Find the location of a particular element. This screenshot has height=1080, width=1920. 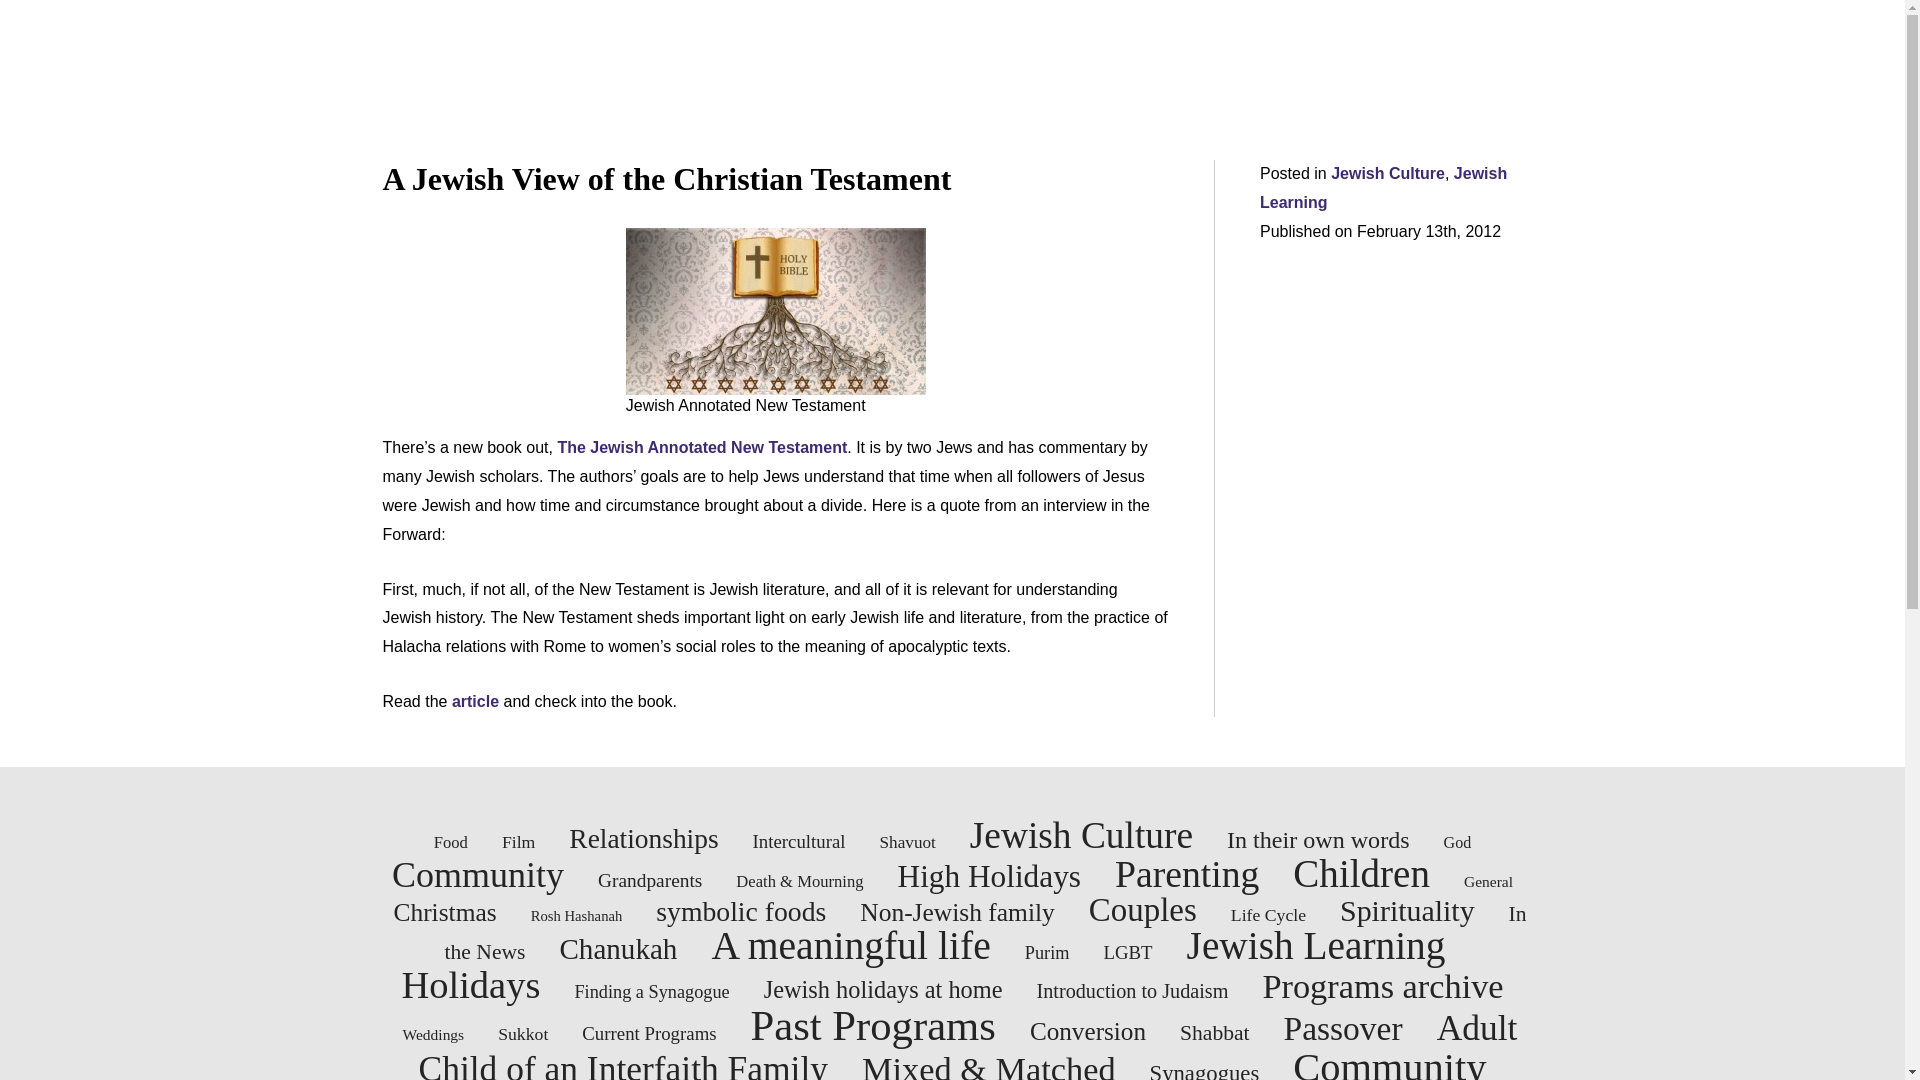

Grandparents is located at coordinates (650, 880).